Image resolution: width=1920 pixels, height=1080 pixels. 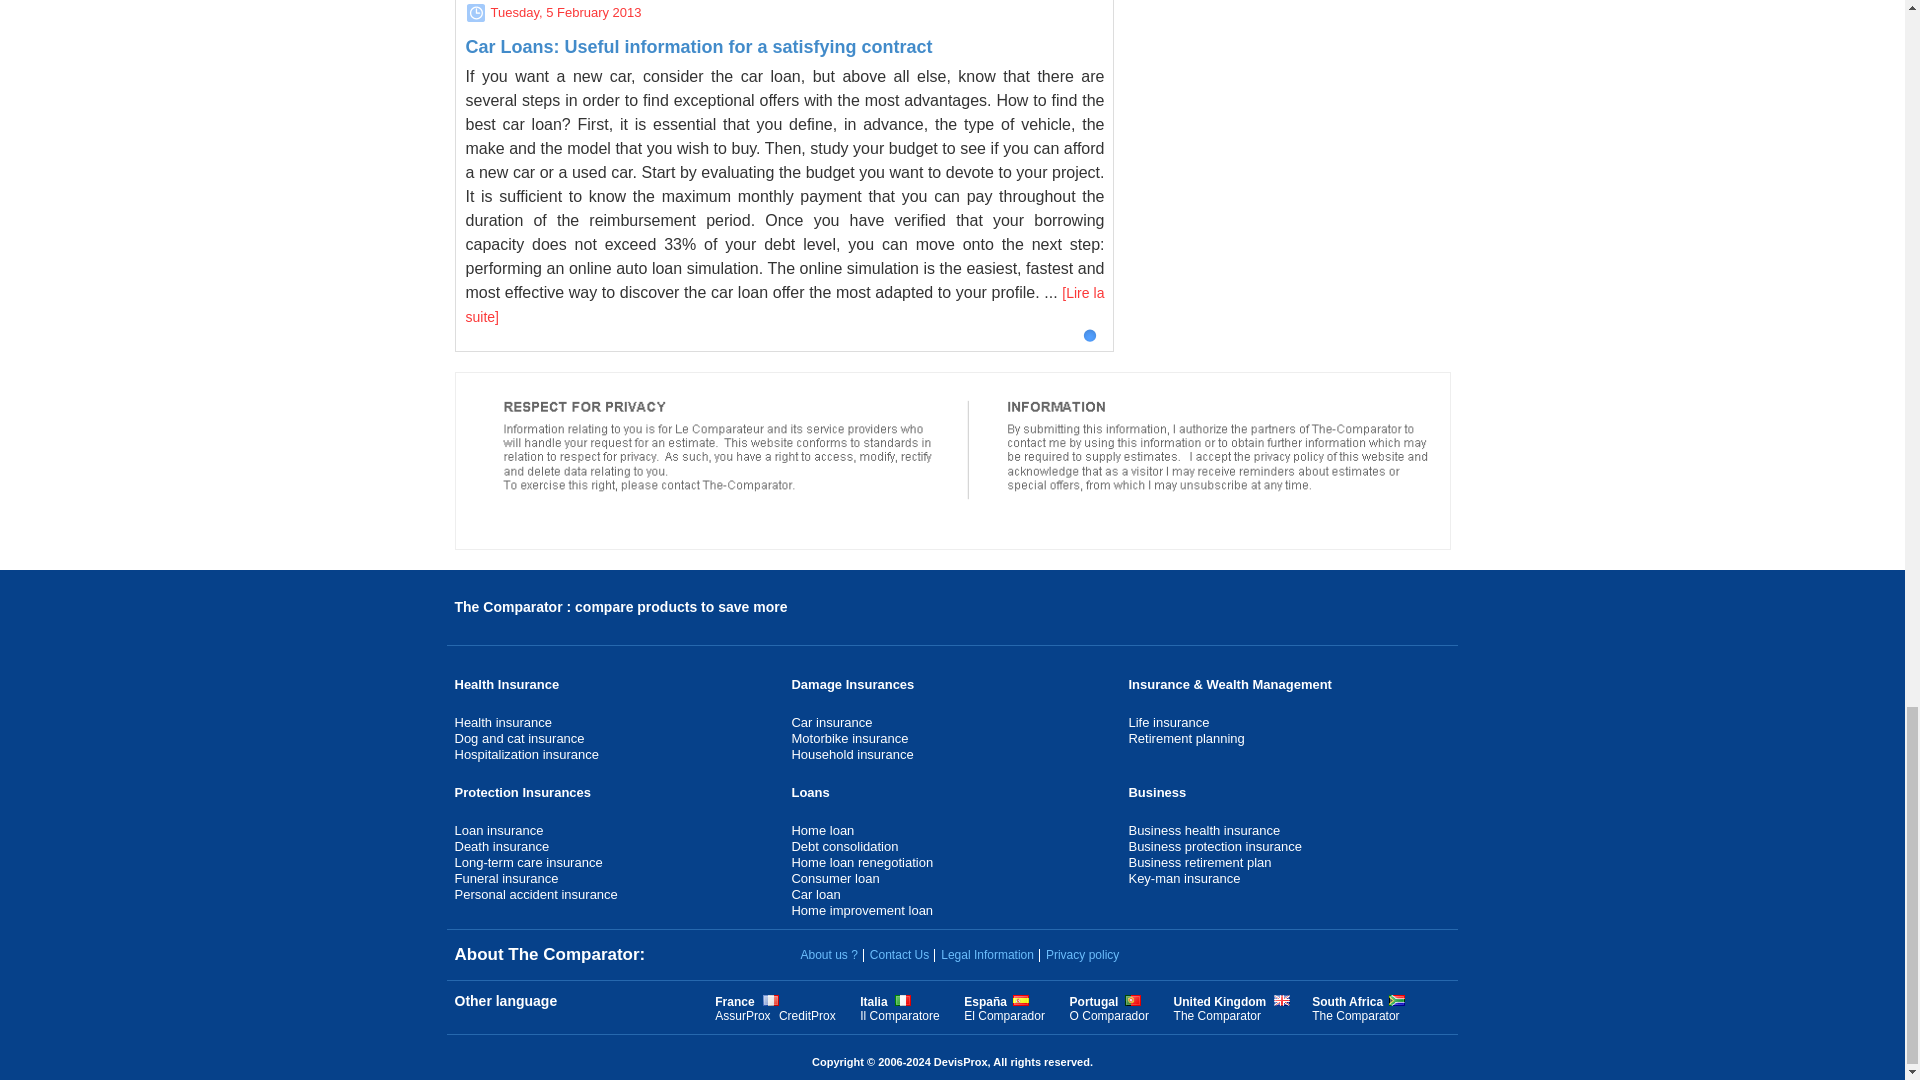 What do you see at coordinates (506, 878) in the screenshot?
I see `Funeral insurance` at bounding box center [506, 878].